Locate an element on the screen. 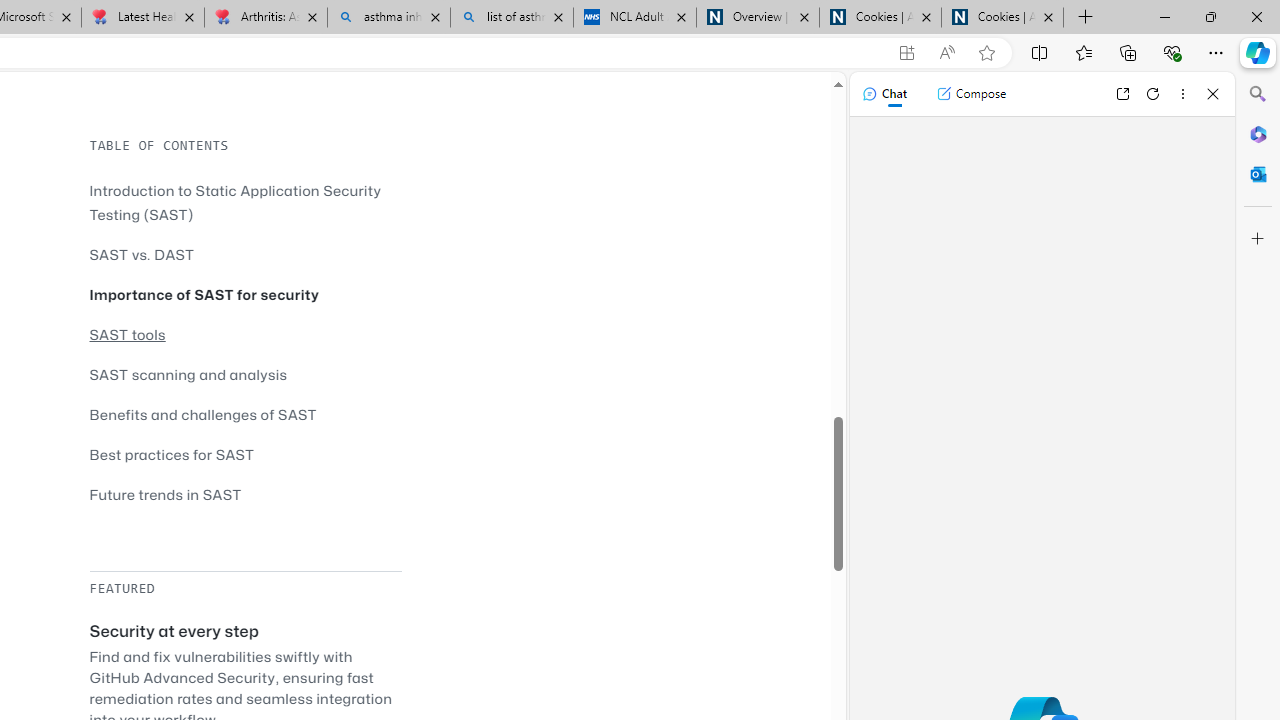 The width and height of the screenshot is (1280, 720). App available. Install GitHub is located at coordinates (906, 53).